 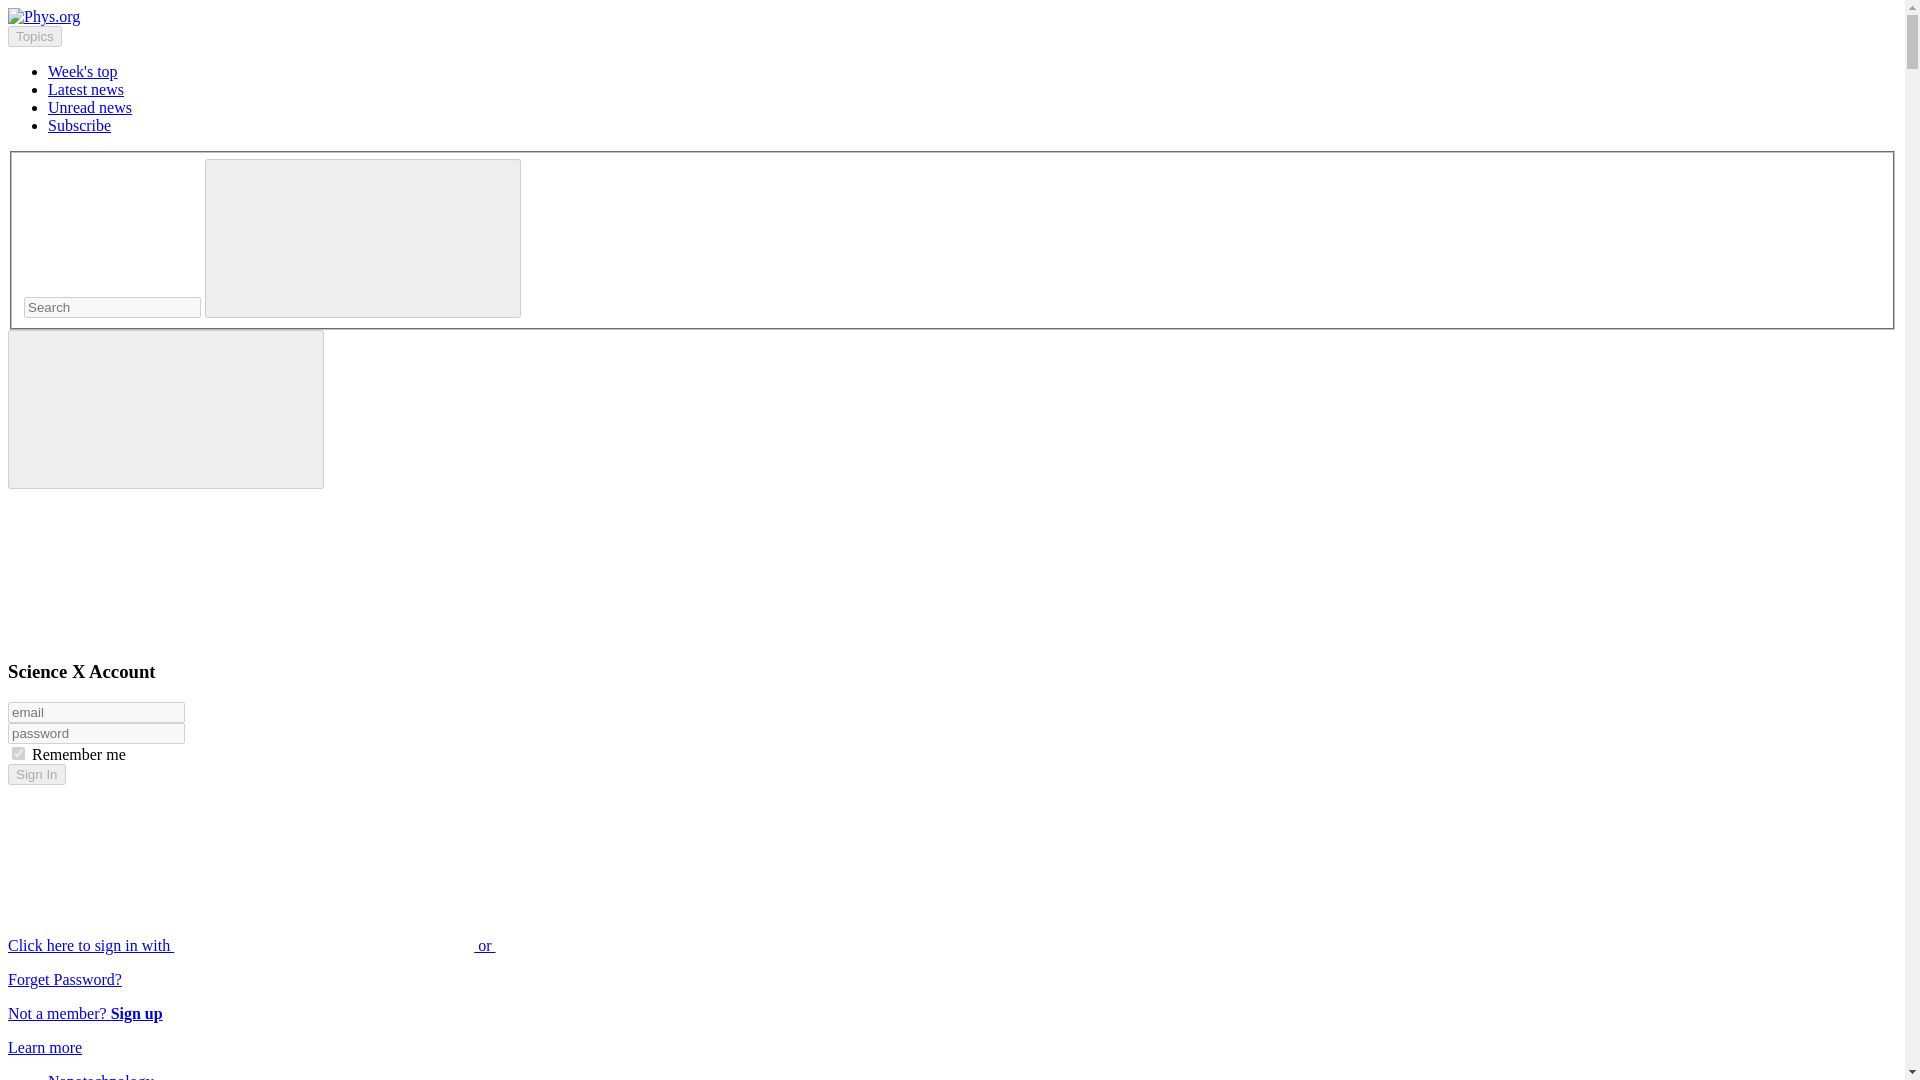 I want to click on Topics, so click(x=34, y=36).